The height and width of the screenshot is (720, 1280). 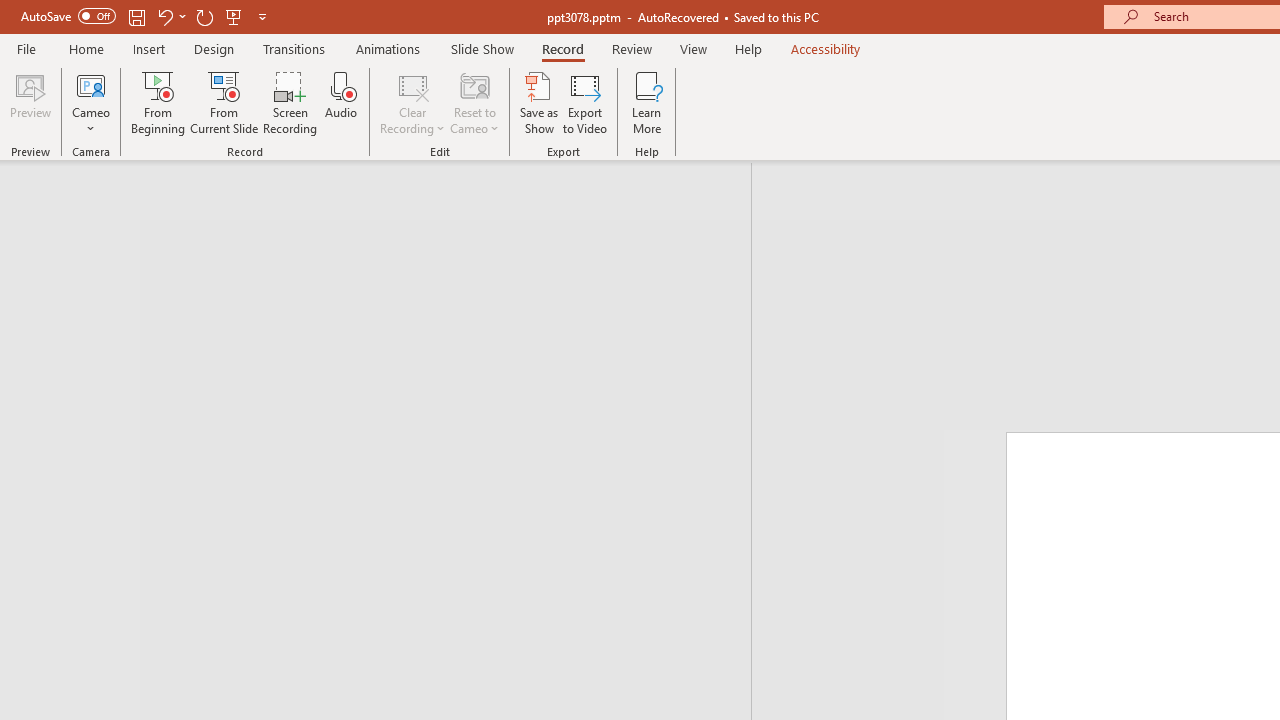 What do you see at coordinates (748, 48) in the screenshot?
I see `Help` at bounding box center [748, 48].